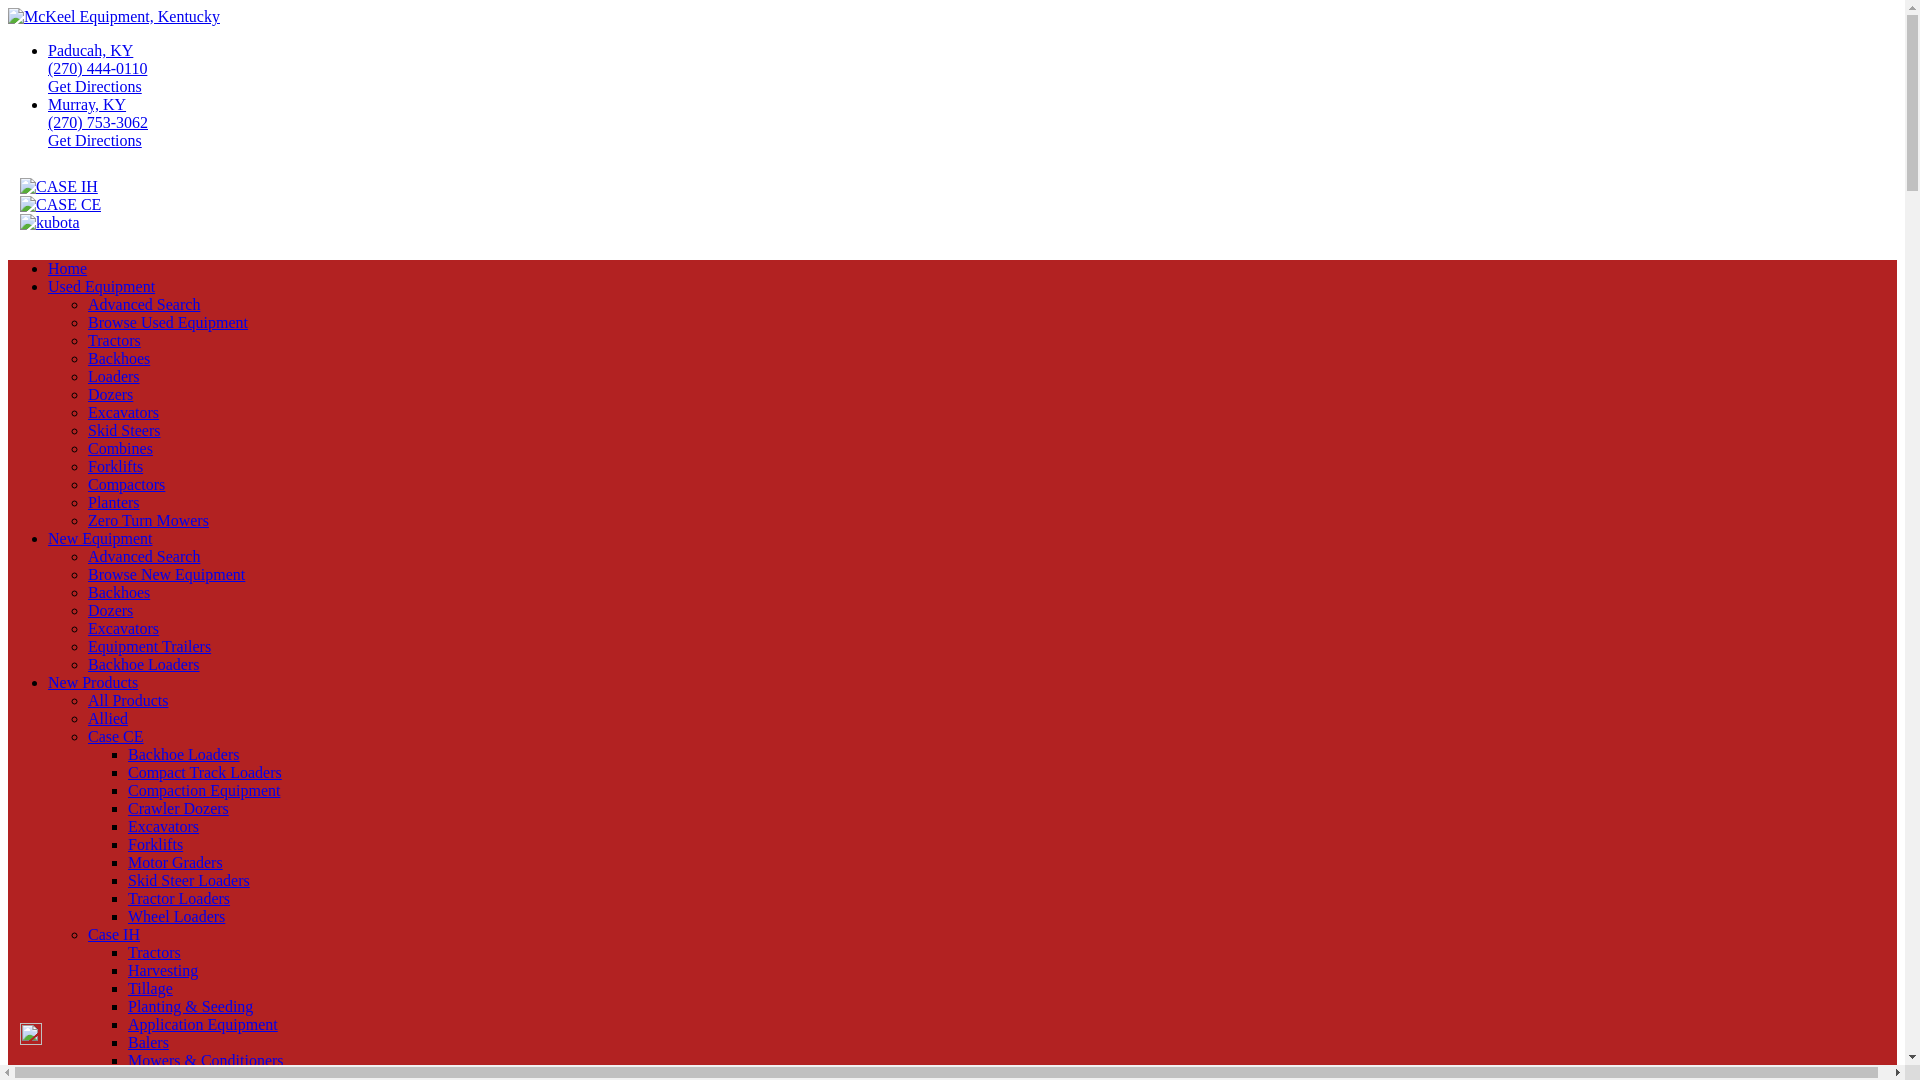 The width and height of the screenshot is (1920, 1080). Describe the element at coordinates (144, 664) in the screenshot. I see `Backhoe Loaders` at that location.